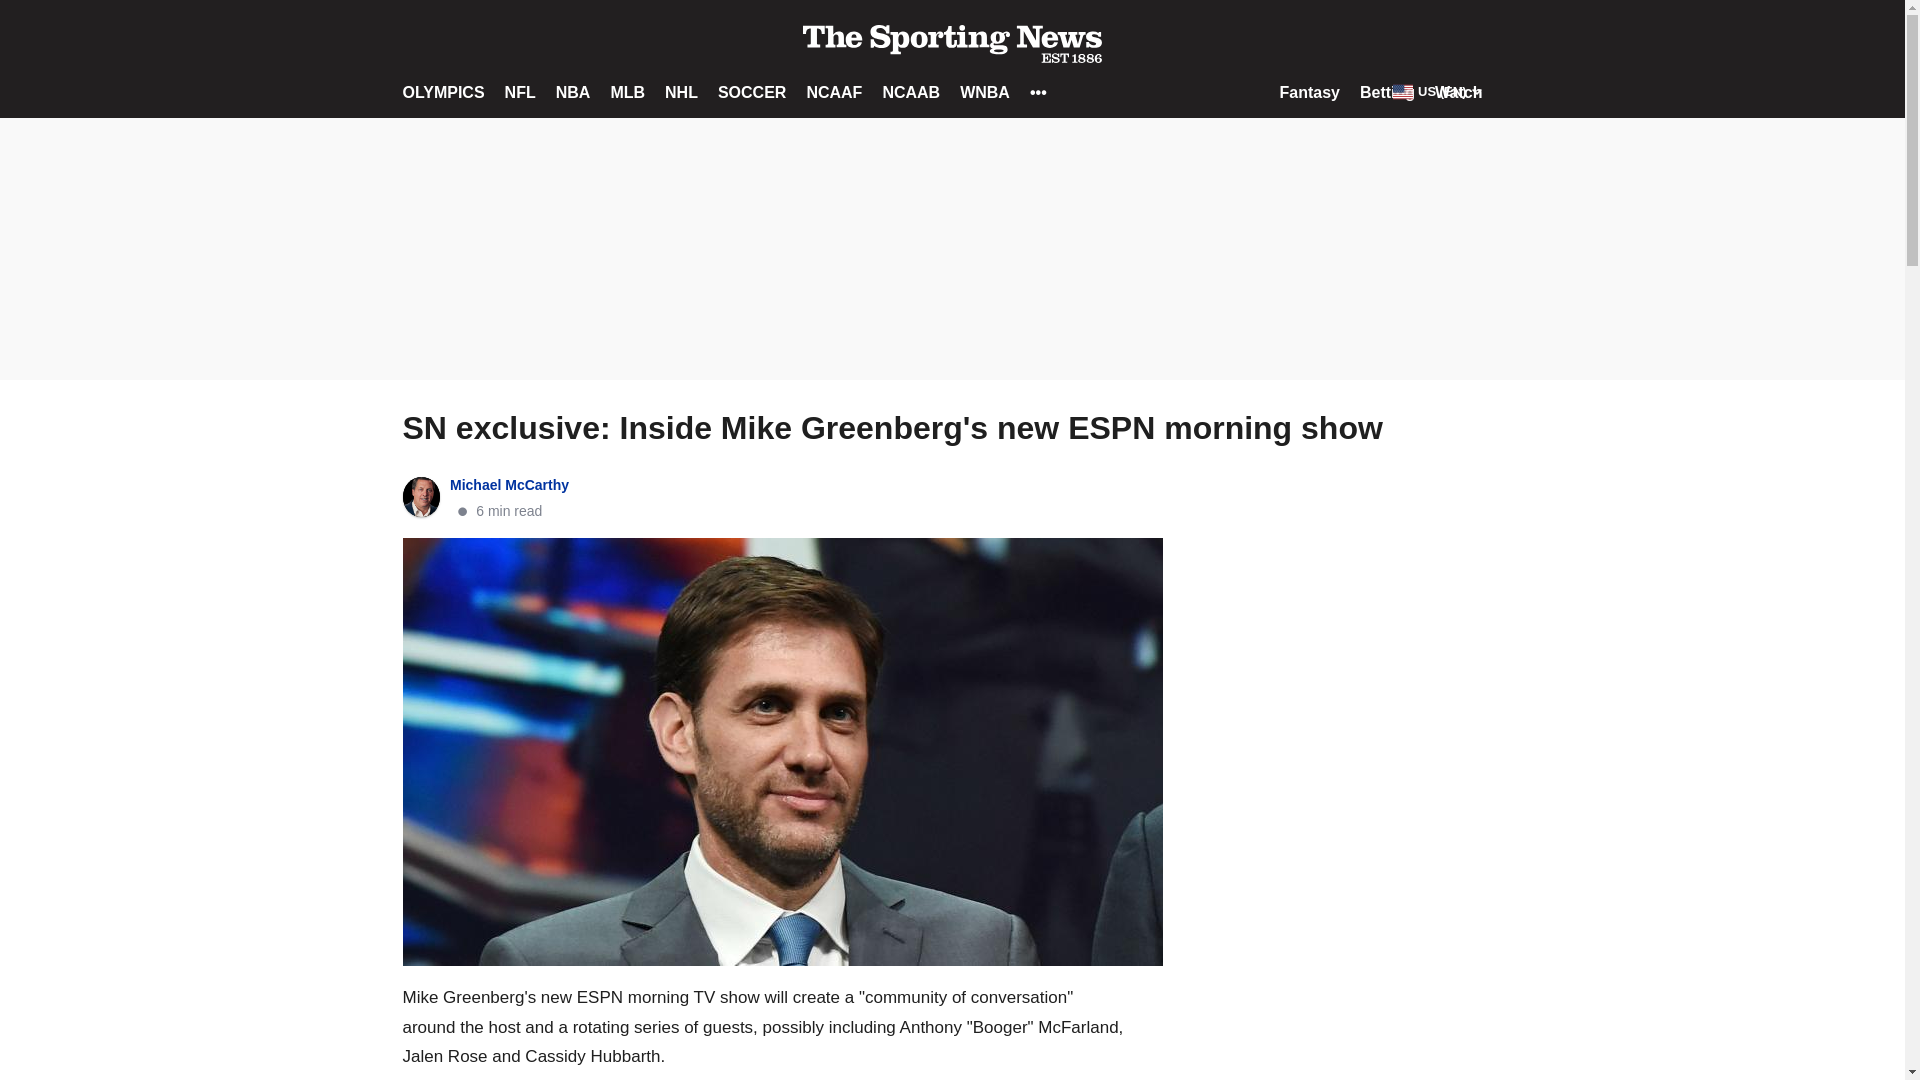 Image resolution: width=1920 pixels, height=1080 pixels. I want to click on OLYMPICS, so click(442, 92).